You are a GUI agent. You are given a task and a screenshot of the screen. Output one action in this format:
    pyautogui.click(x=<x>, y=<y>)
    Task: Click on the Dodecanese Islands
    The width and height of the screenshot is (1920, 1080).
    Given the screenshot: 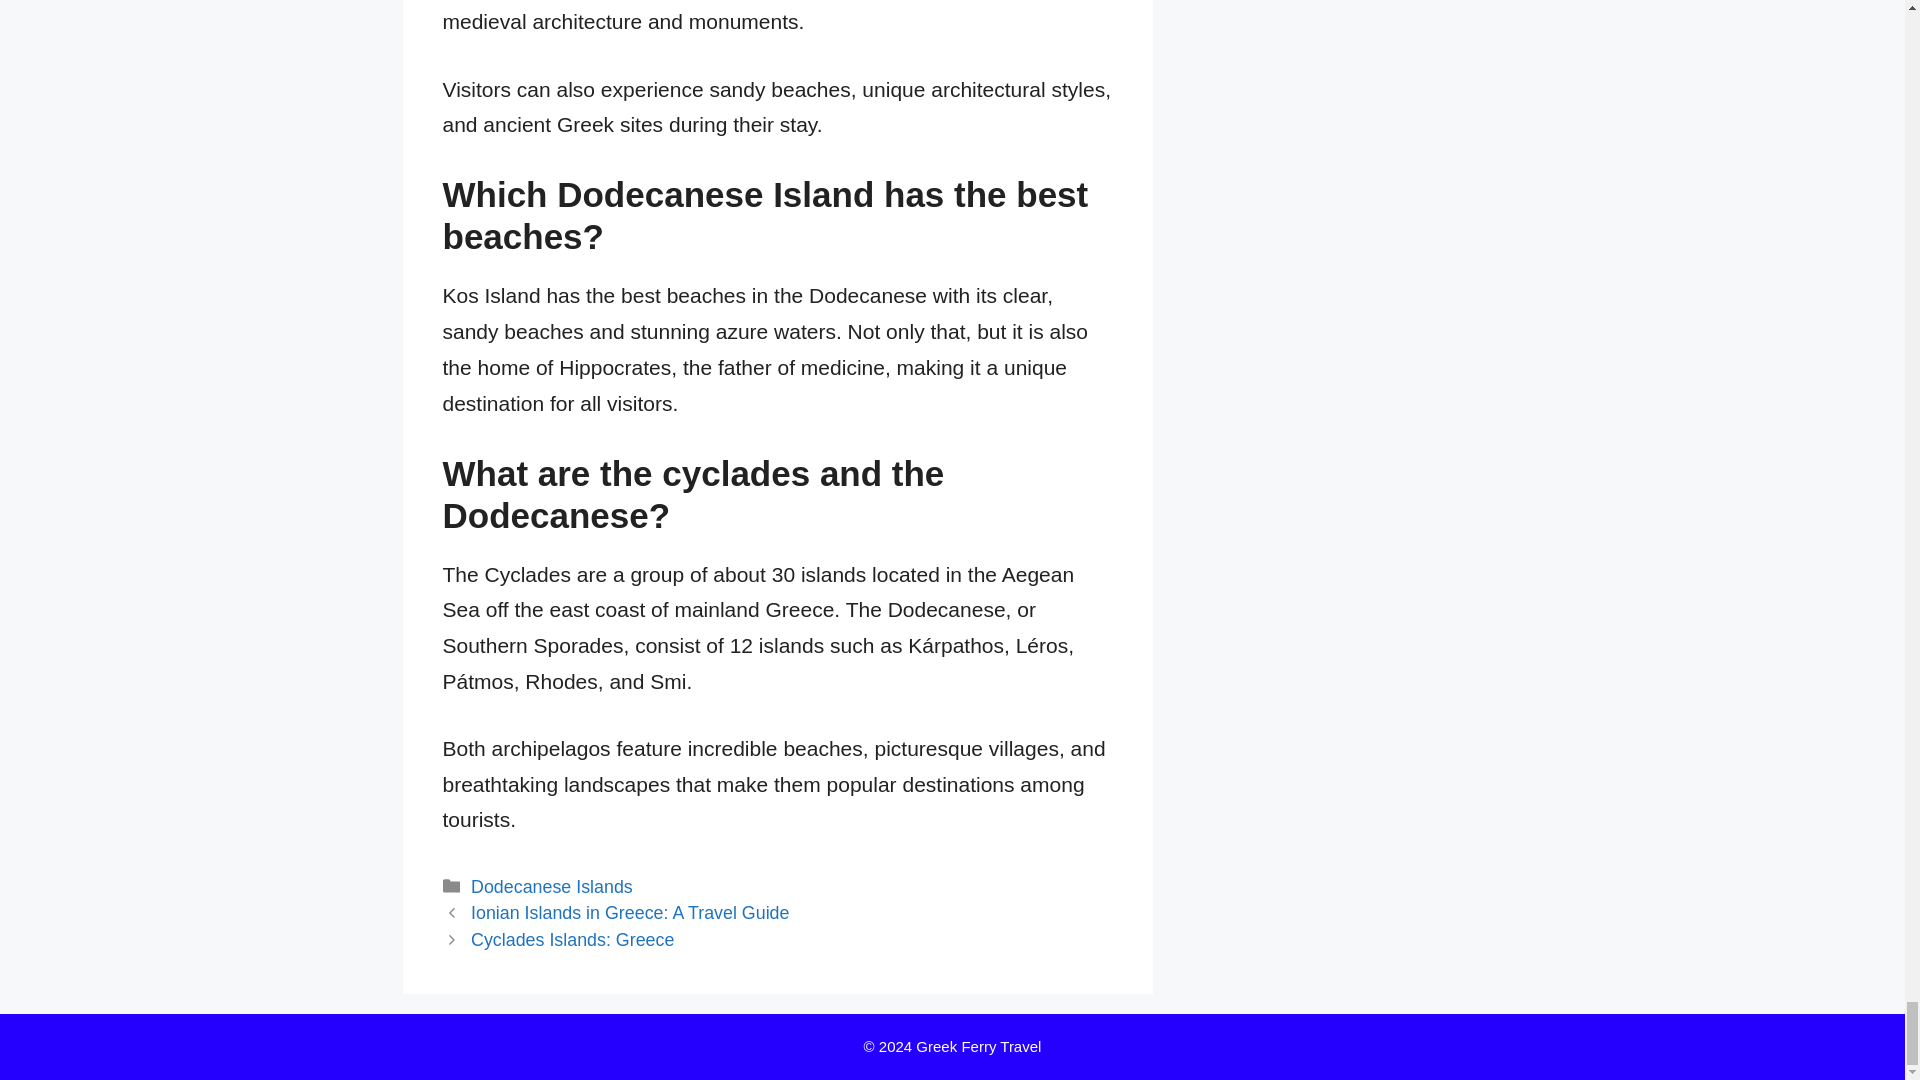 What is the action you would take?
    pyautogui.click(x=552, y=886)
    